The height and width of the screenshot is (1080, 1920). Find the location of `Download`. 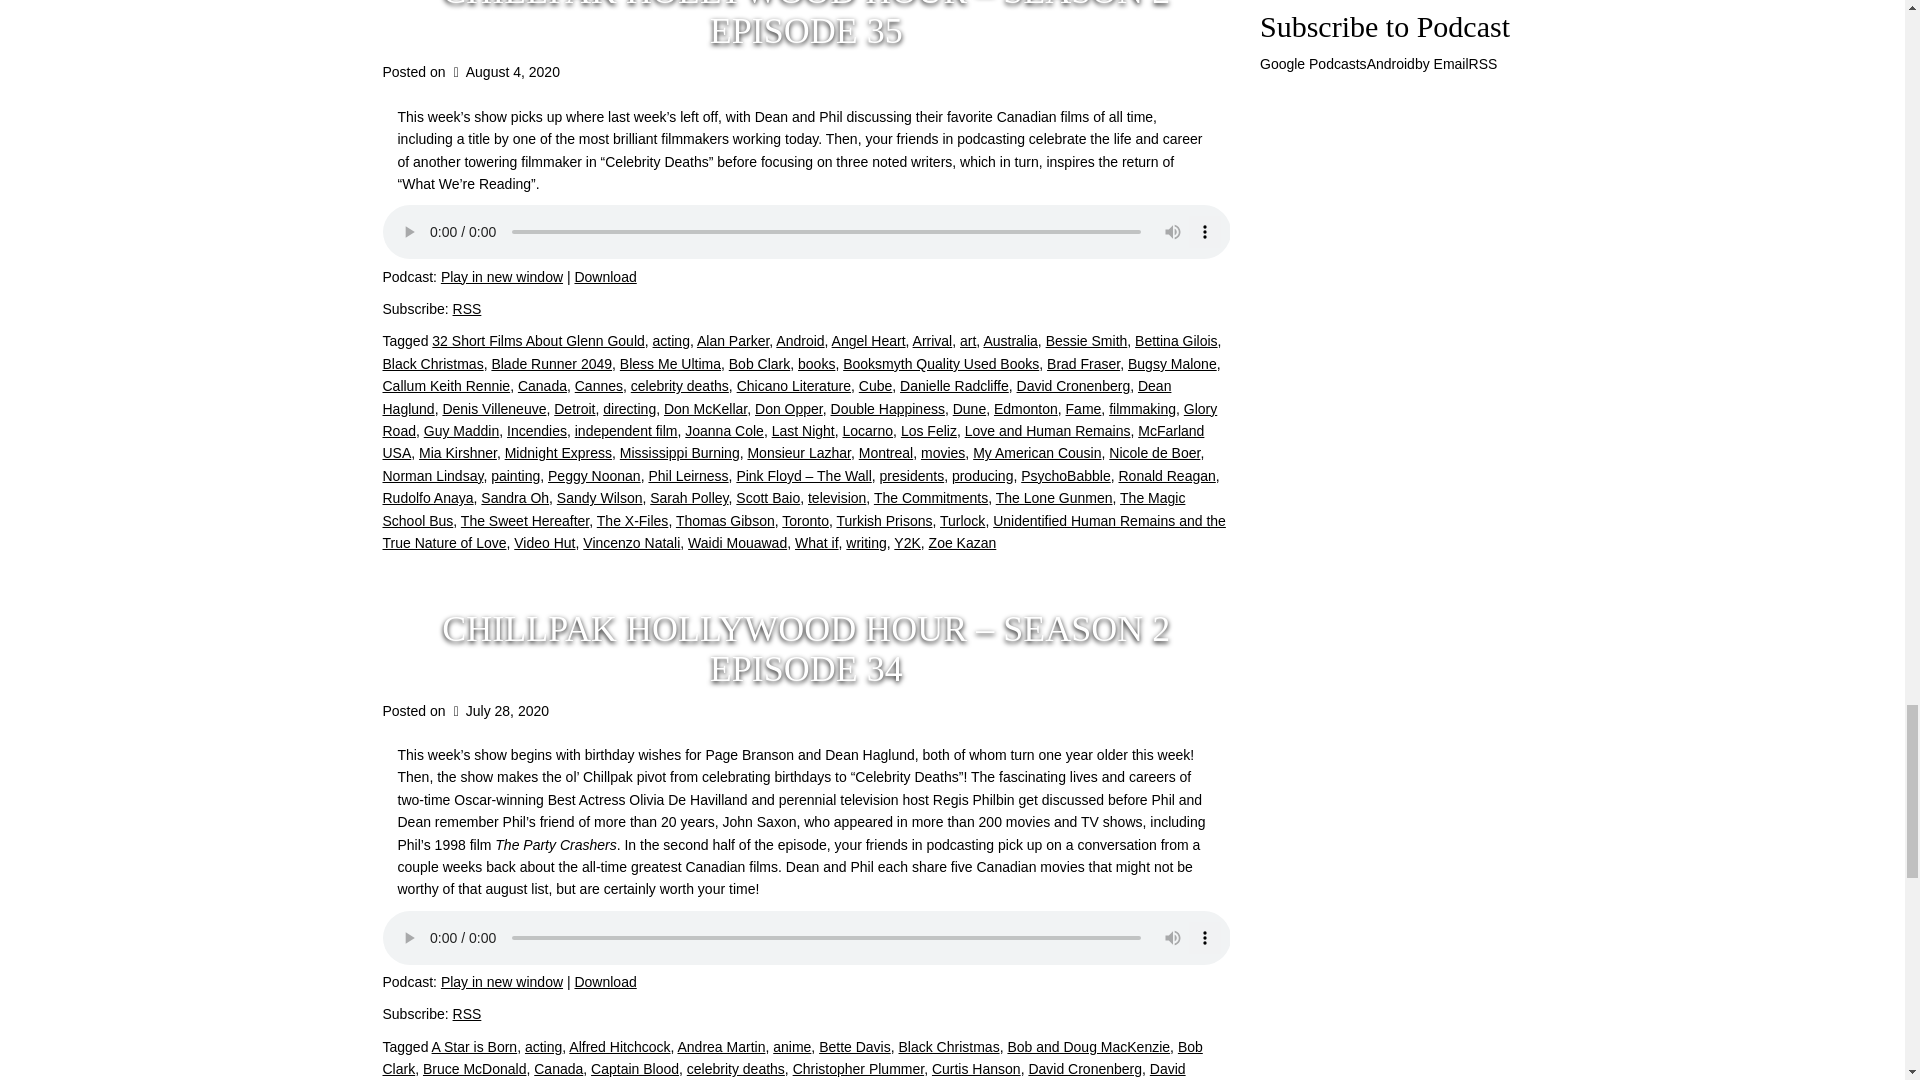

Download is located at coordinates (604, 276).